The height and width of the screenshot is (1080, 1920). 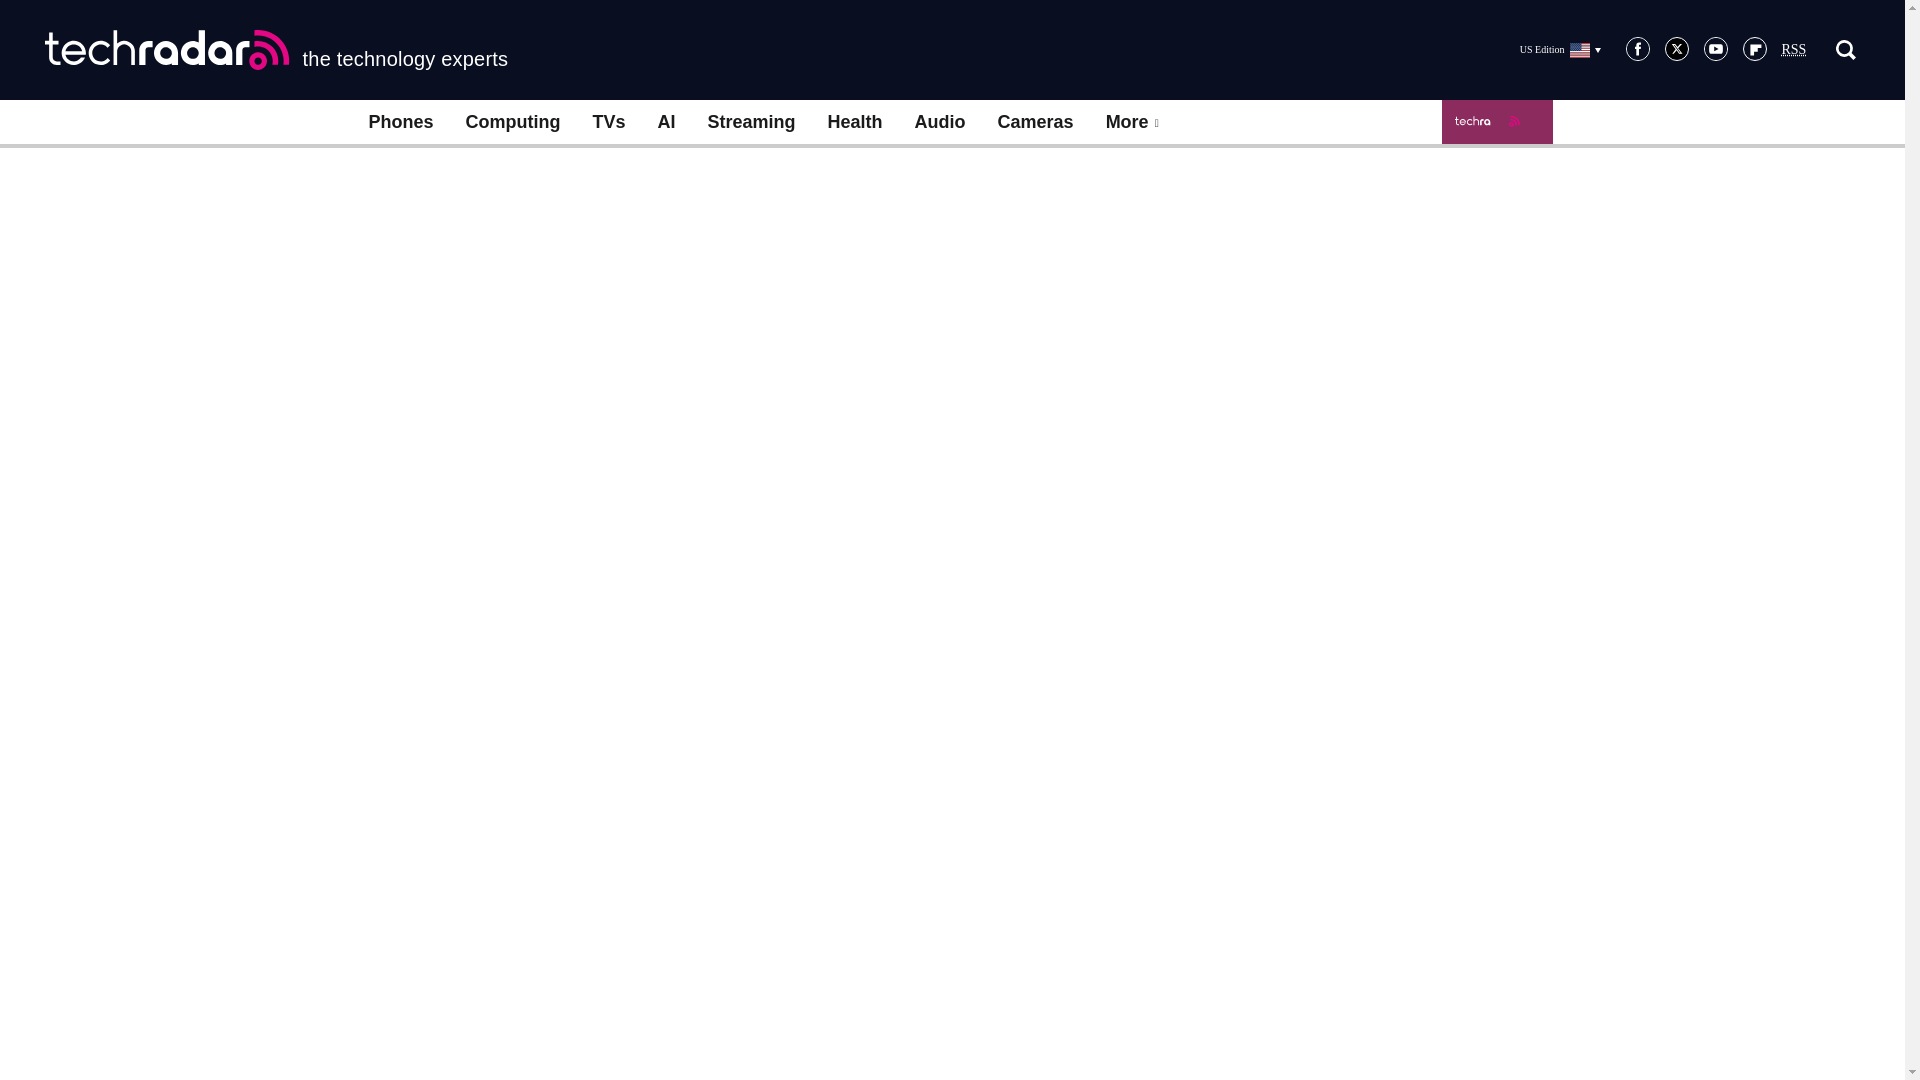 What do you see at coordinates (1560, 49) in the screenshot?
I see `US Edition` at bounding box center [1560, 49].